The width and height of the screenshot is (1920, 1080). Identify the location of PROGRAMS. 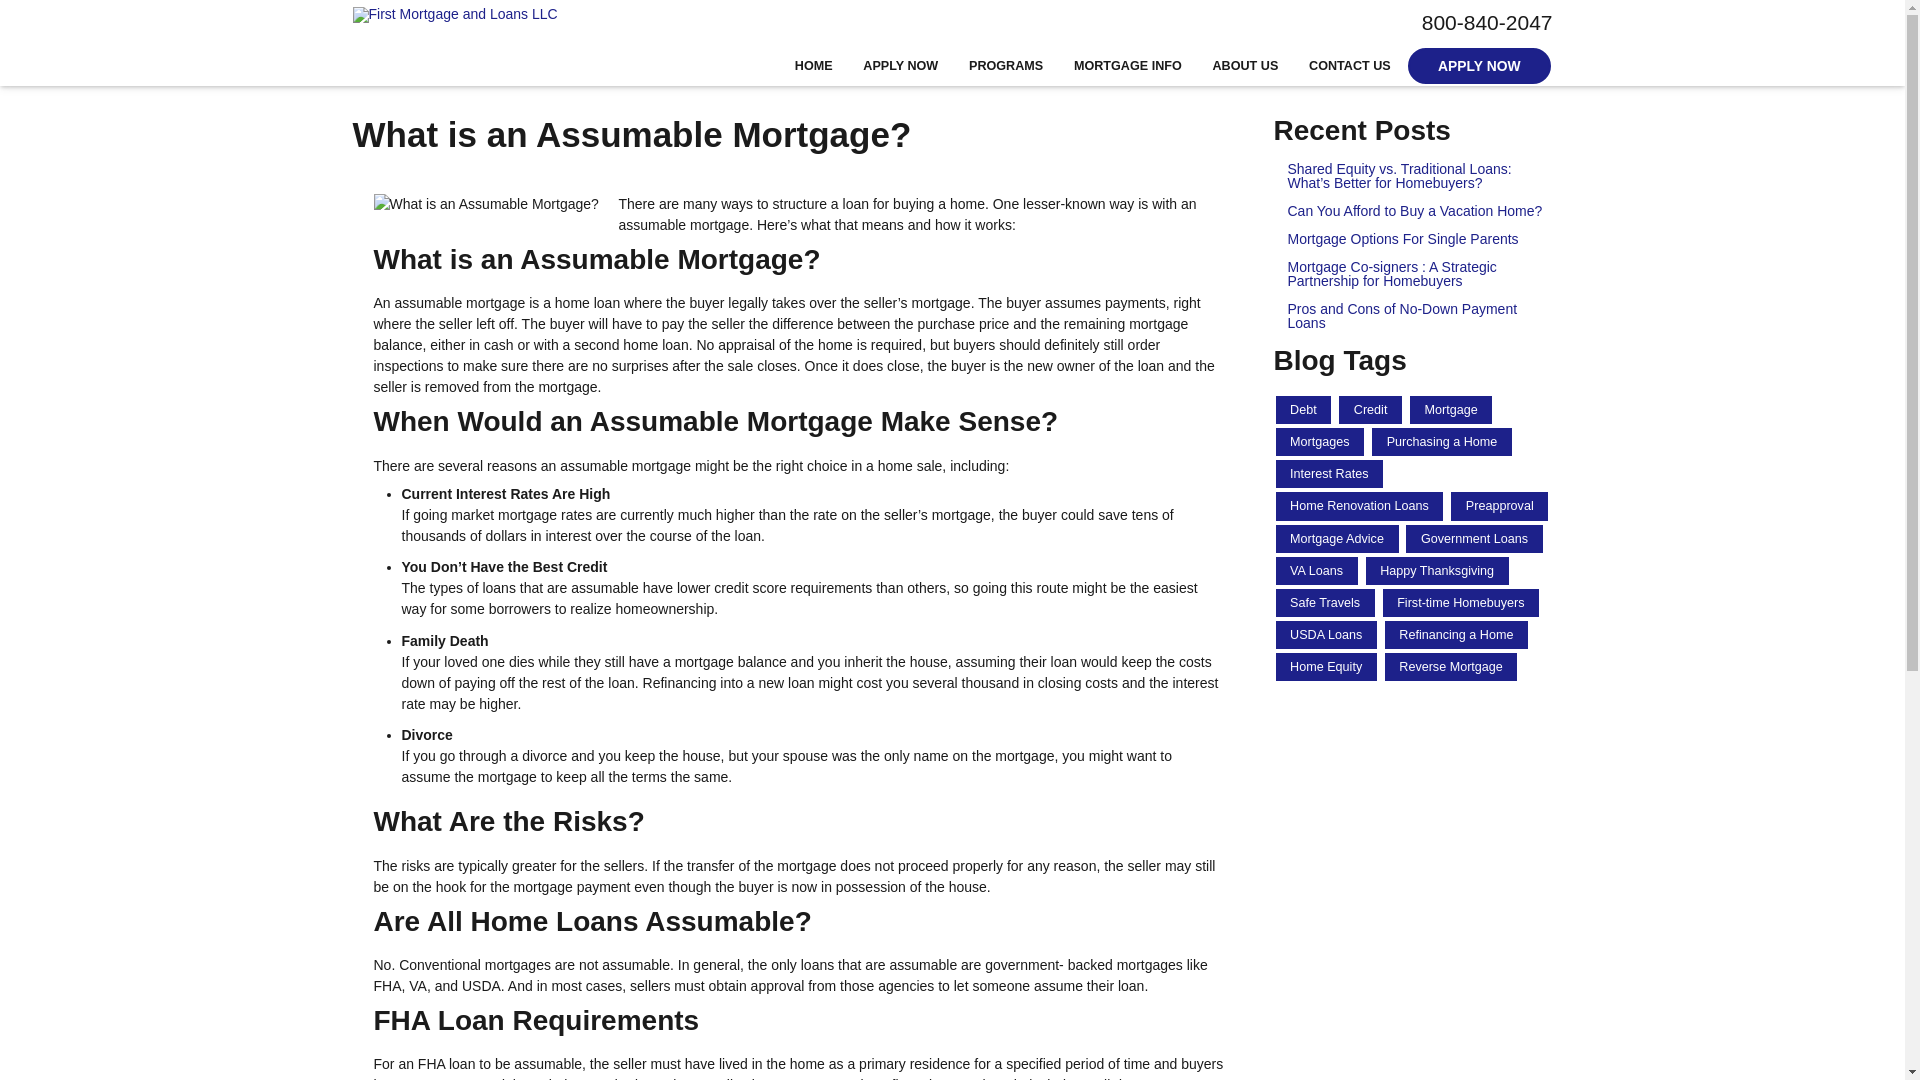
(1006, 66).